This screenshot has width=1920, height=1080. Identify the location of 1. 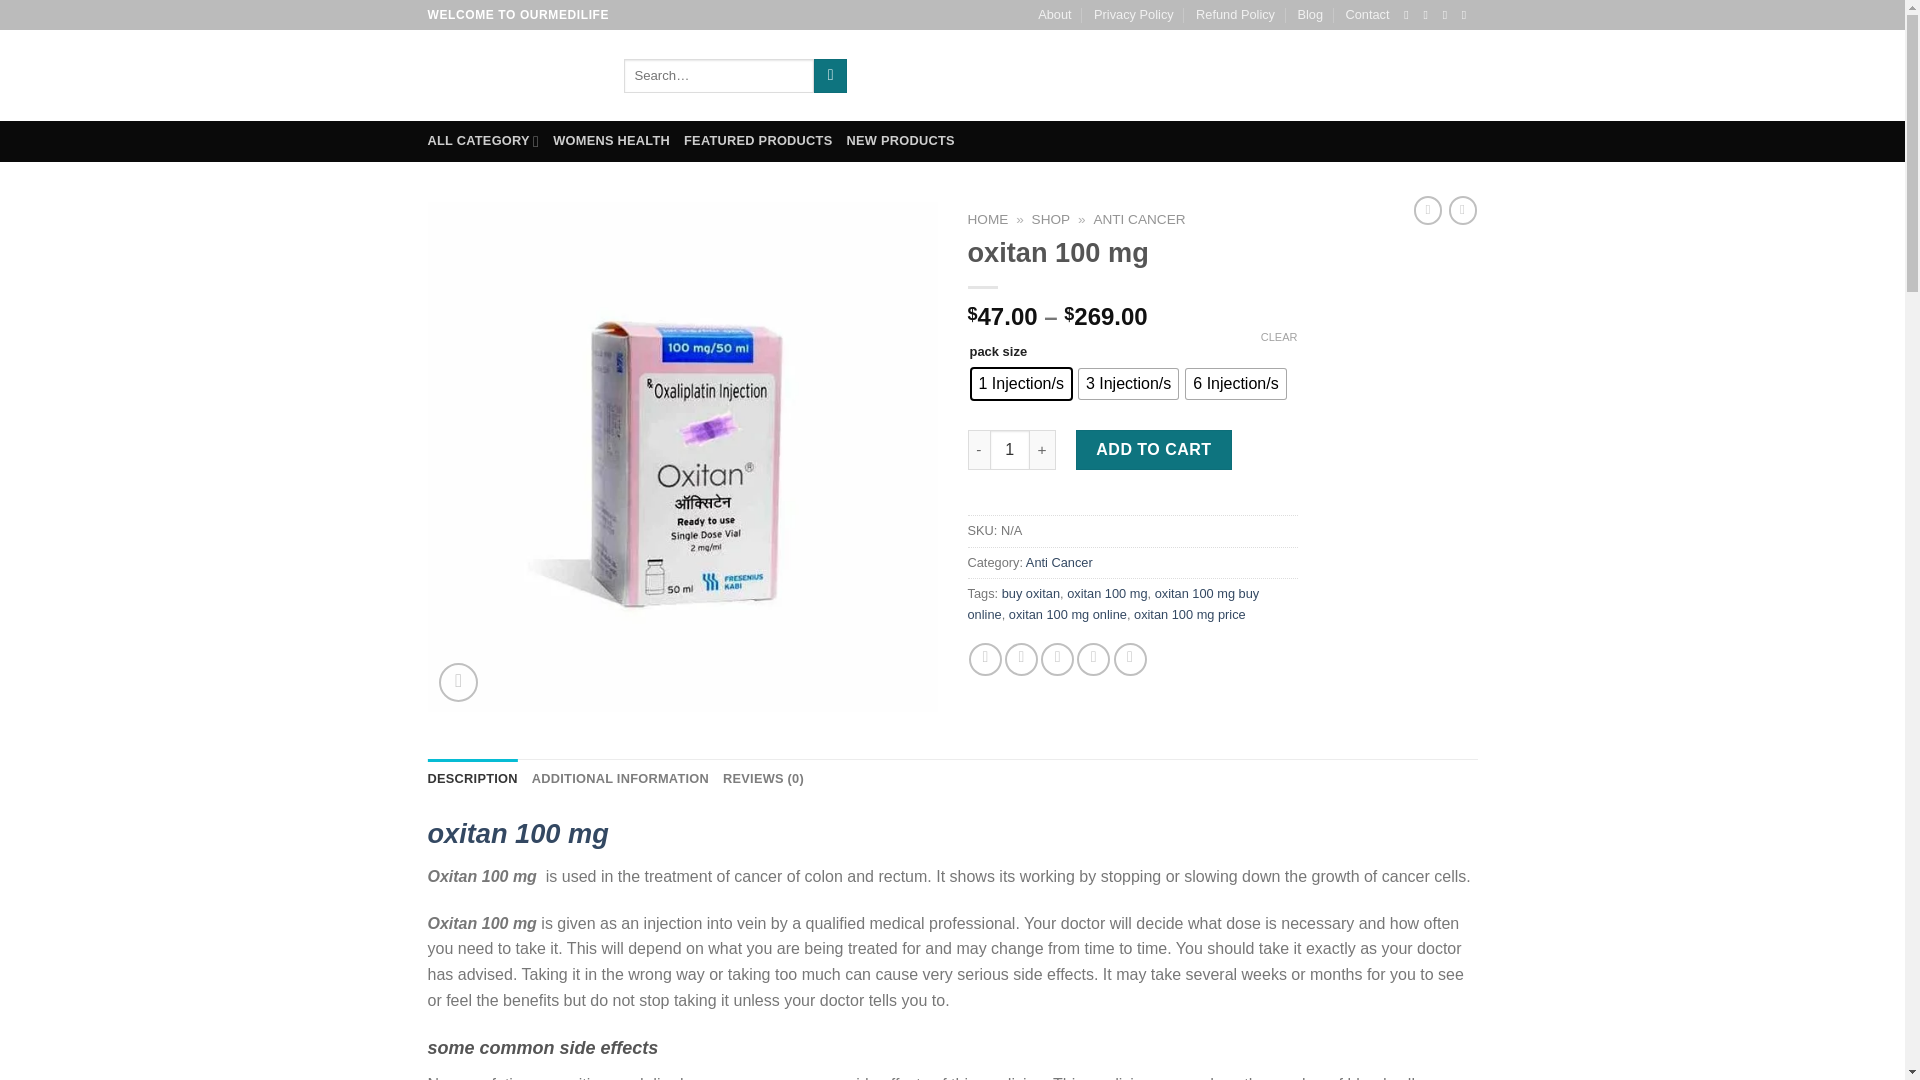
(1010, 449).